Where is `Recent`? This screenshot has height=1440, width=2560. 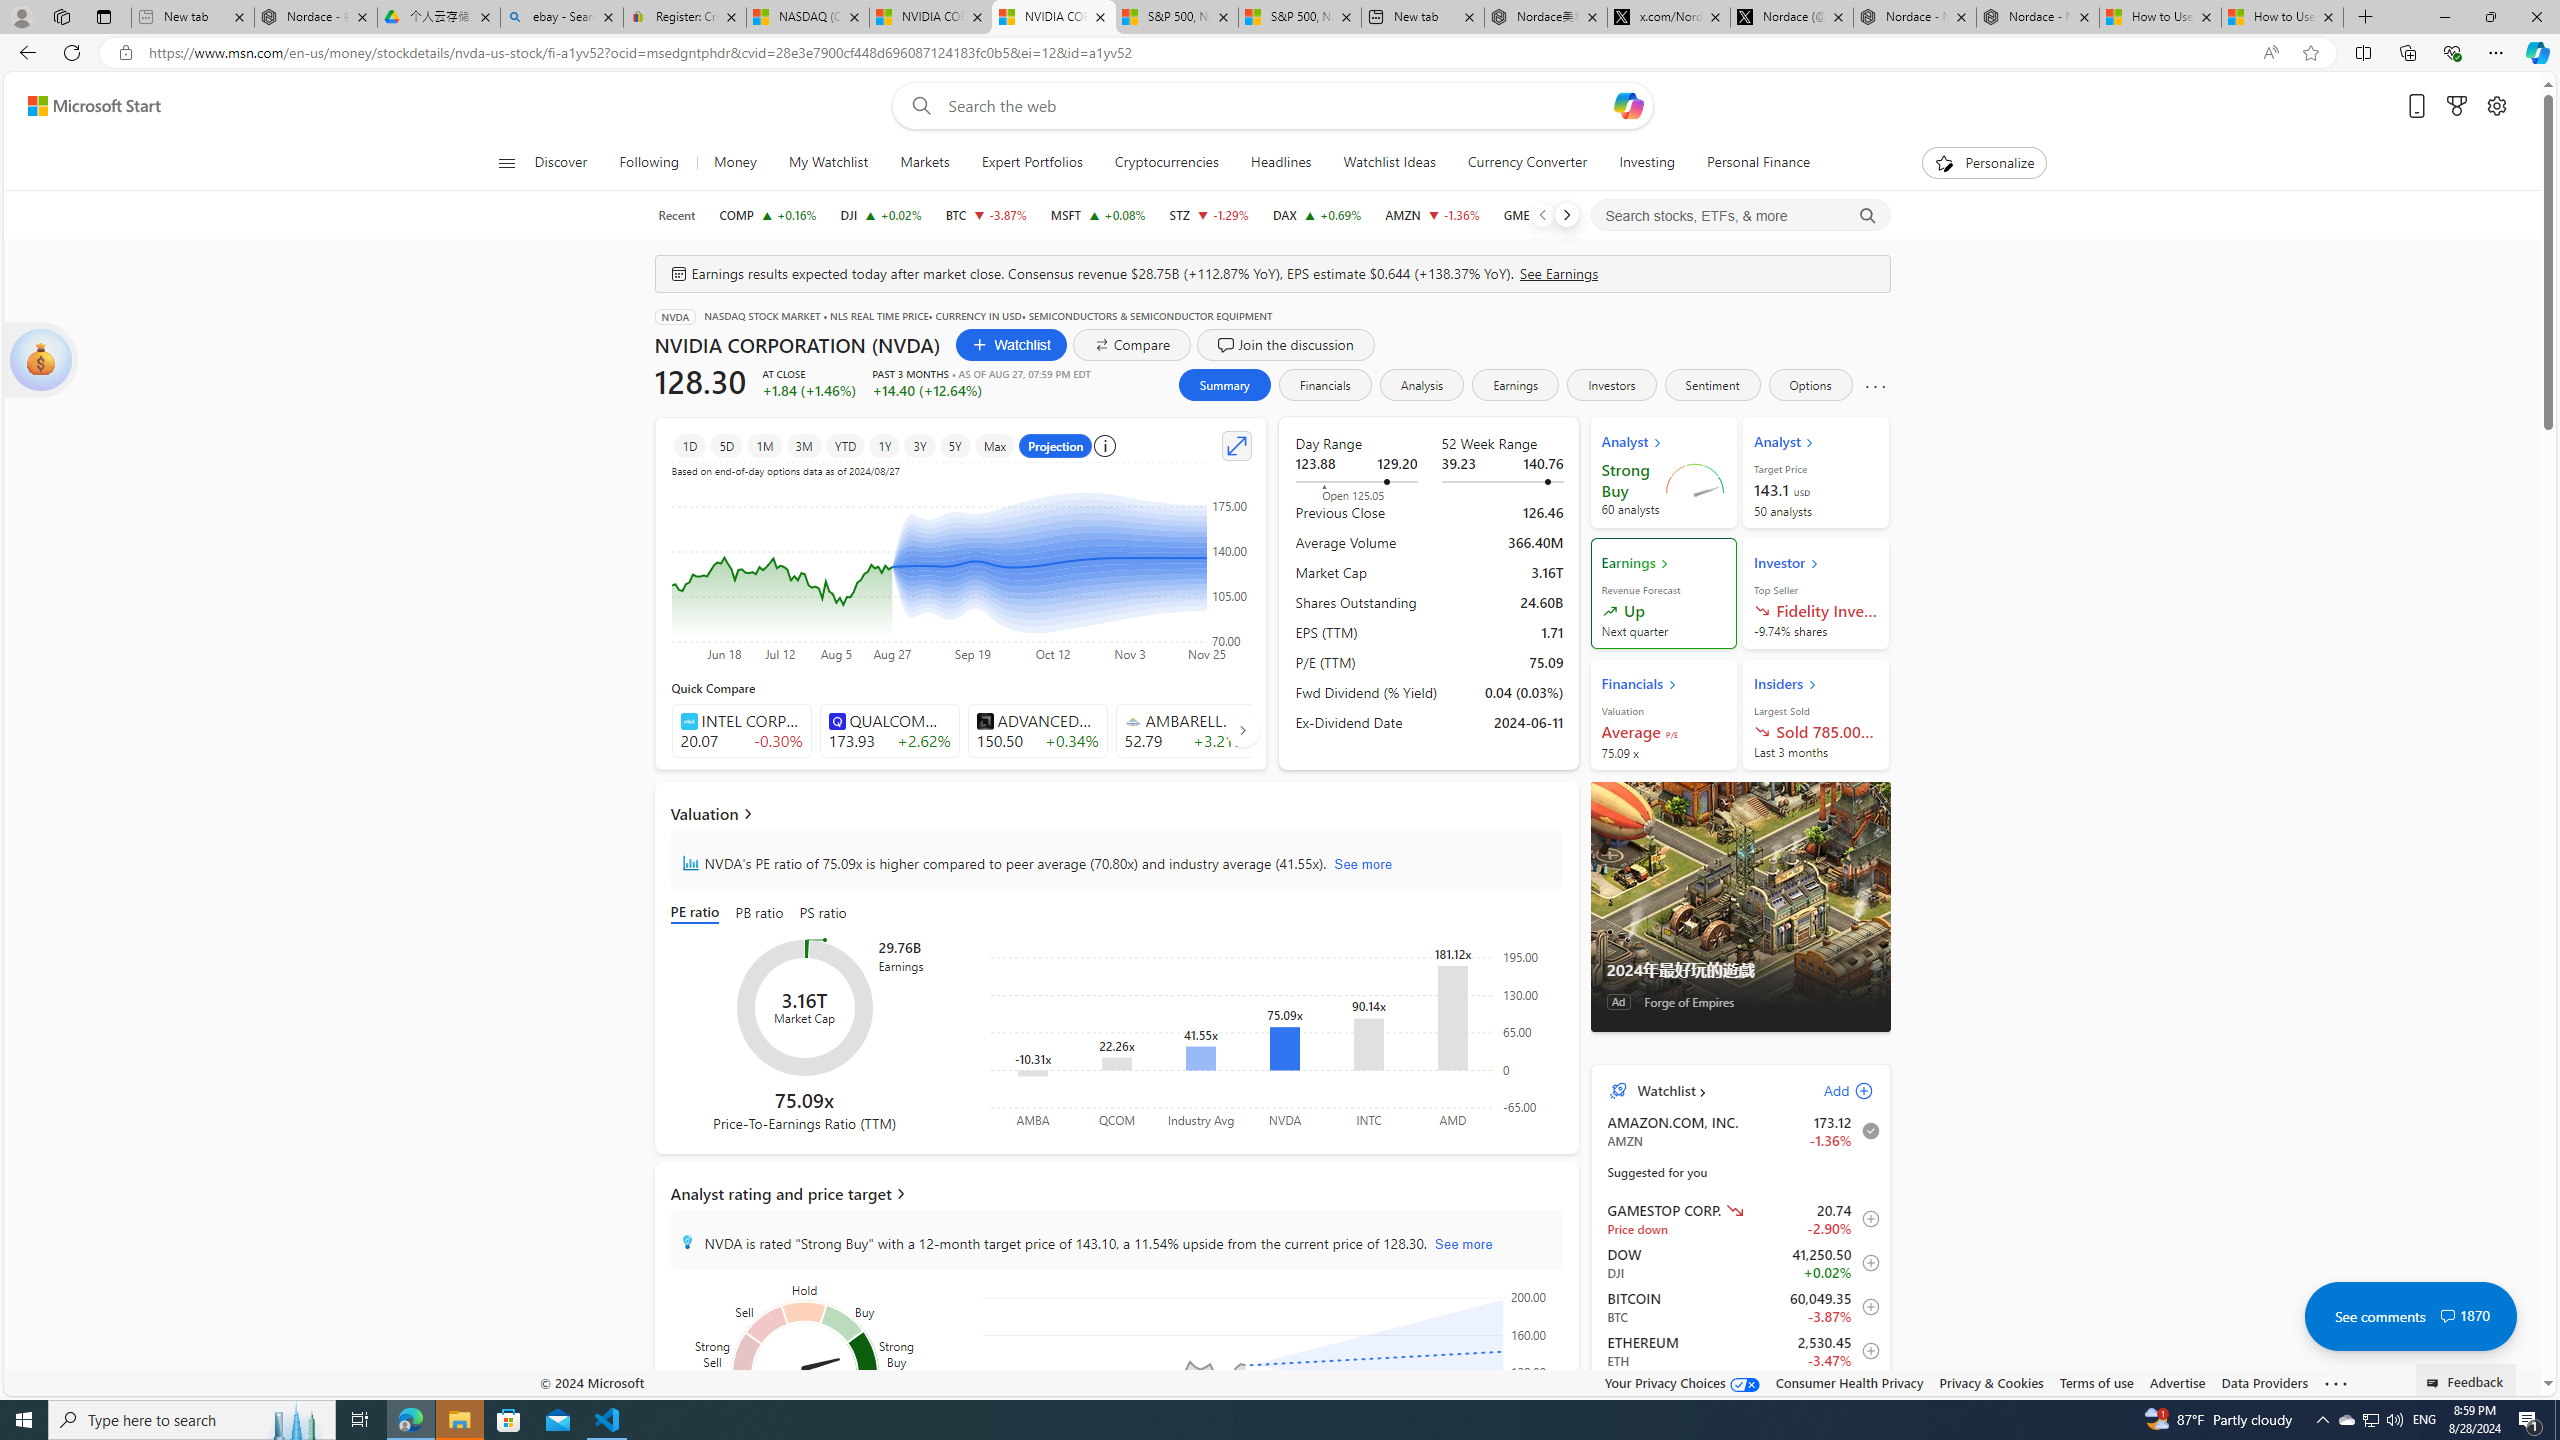 Recent is located at coordinates (676, 215).